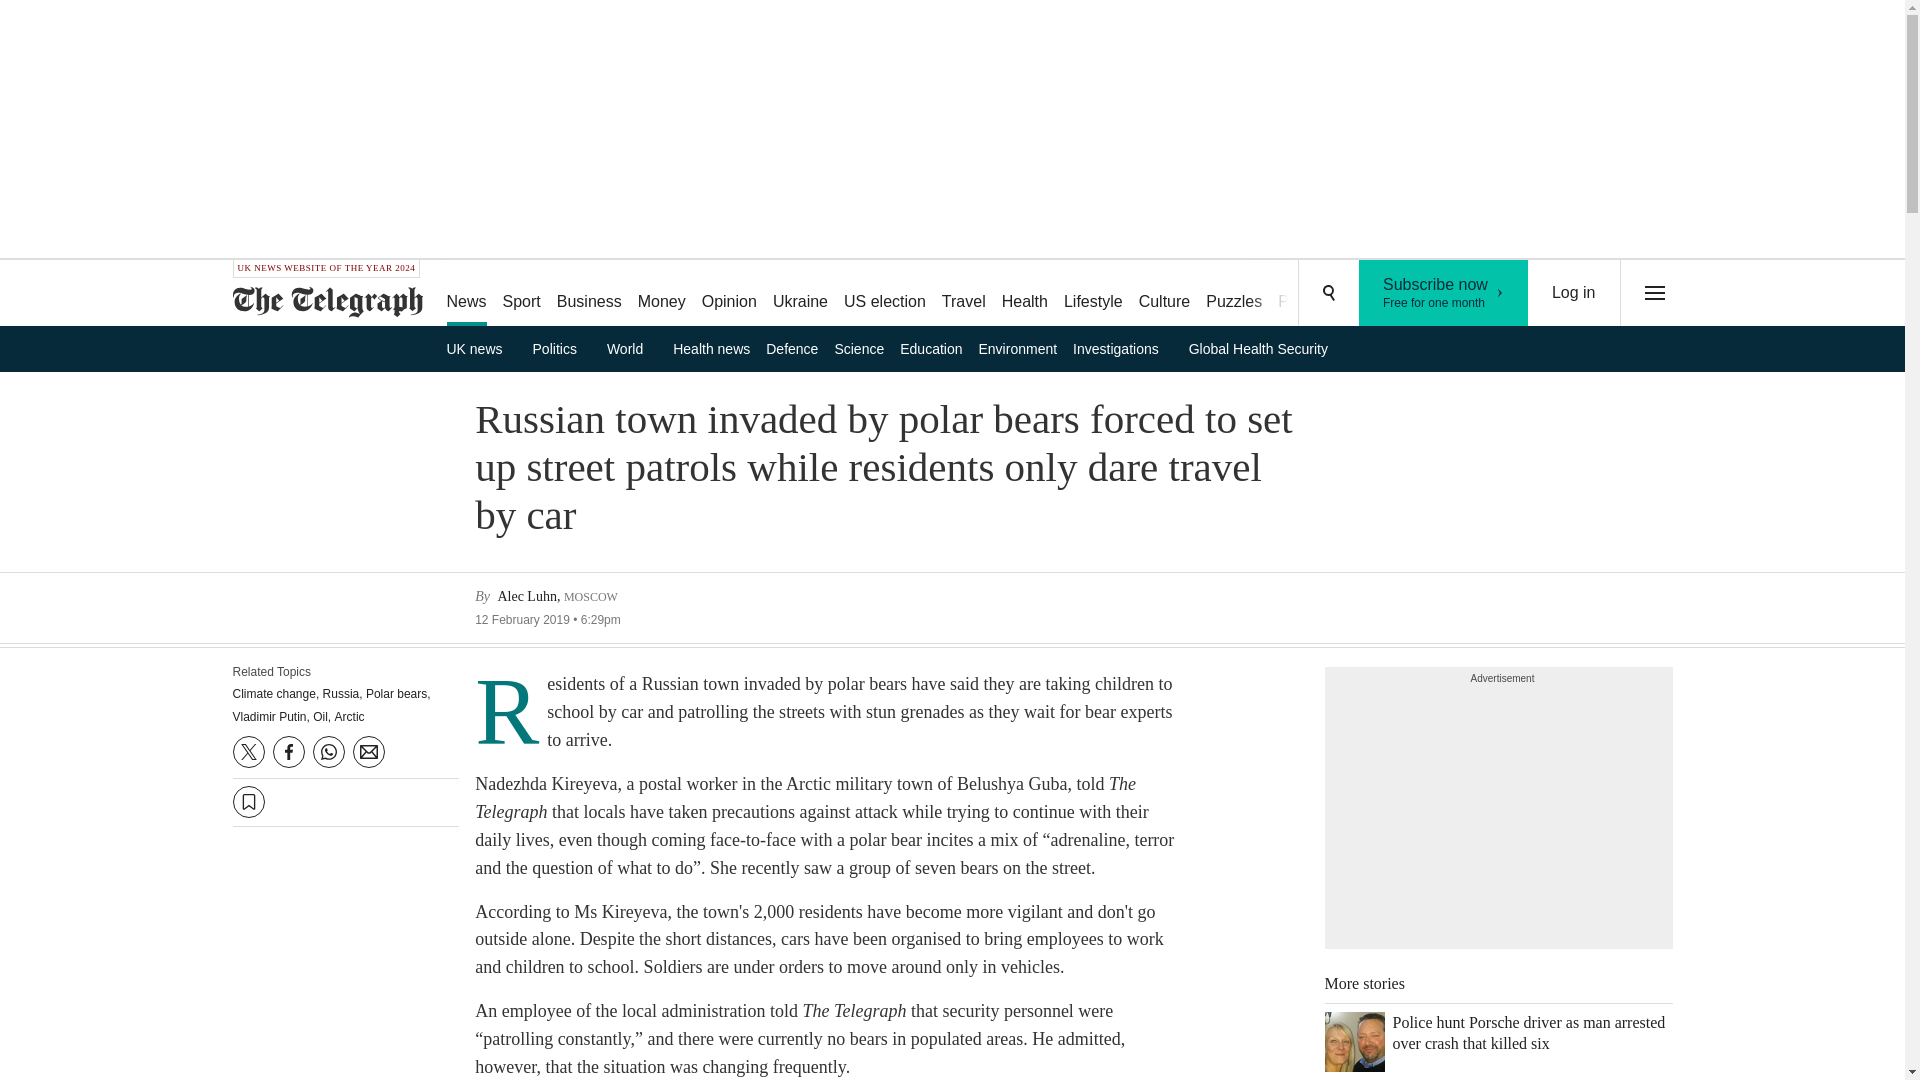 Image resolution: width=1920 pixels, height=1080 pixels. I want to click on Politics, so click(1574, 293).